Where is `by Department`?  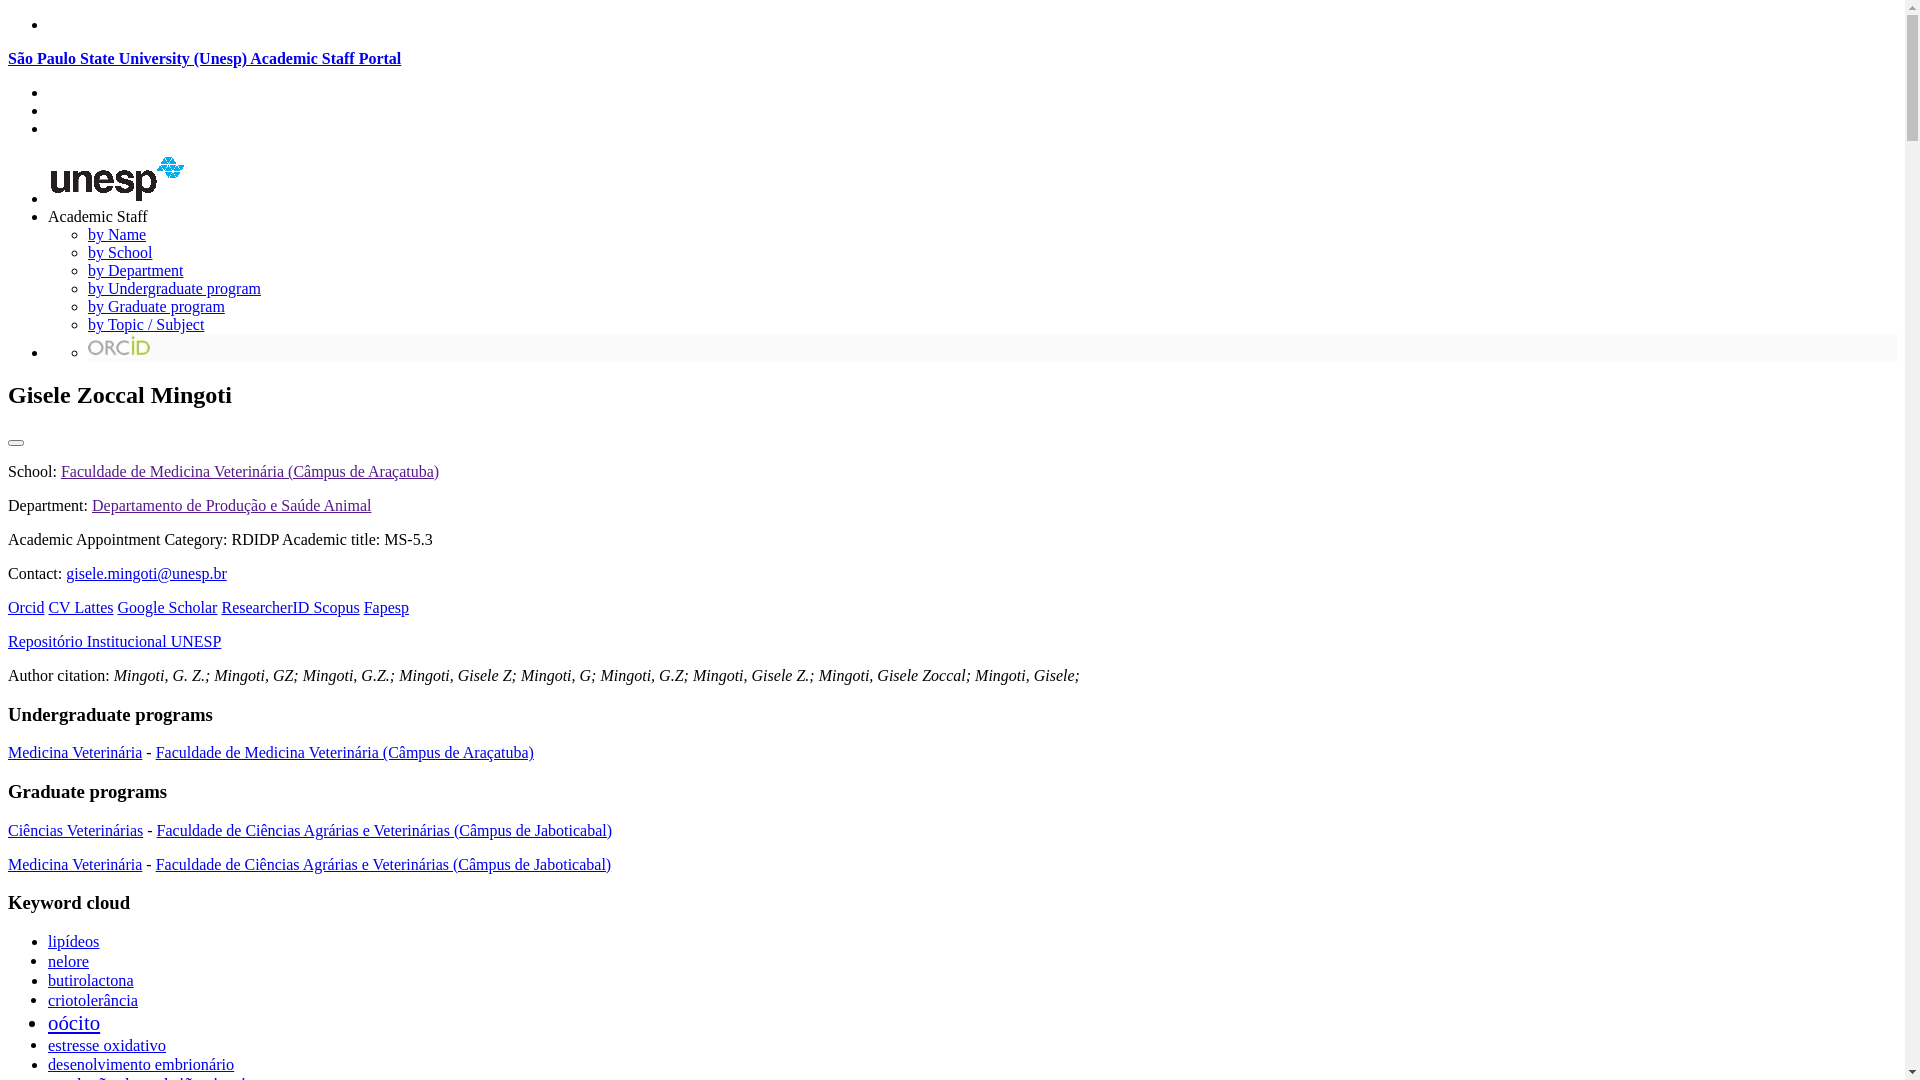 by Department is located at coordinates (136, 270).